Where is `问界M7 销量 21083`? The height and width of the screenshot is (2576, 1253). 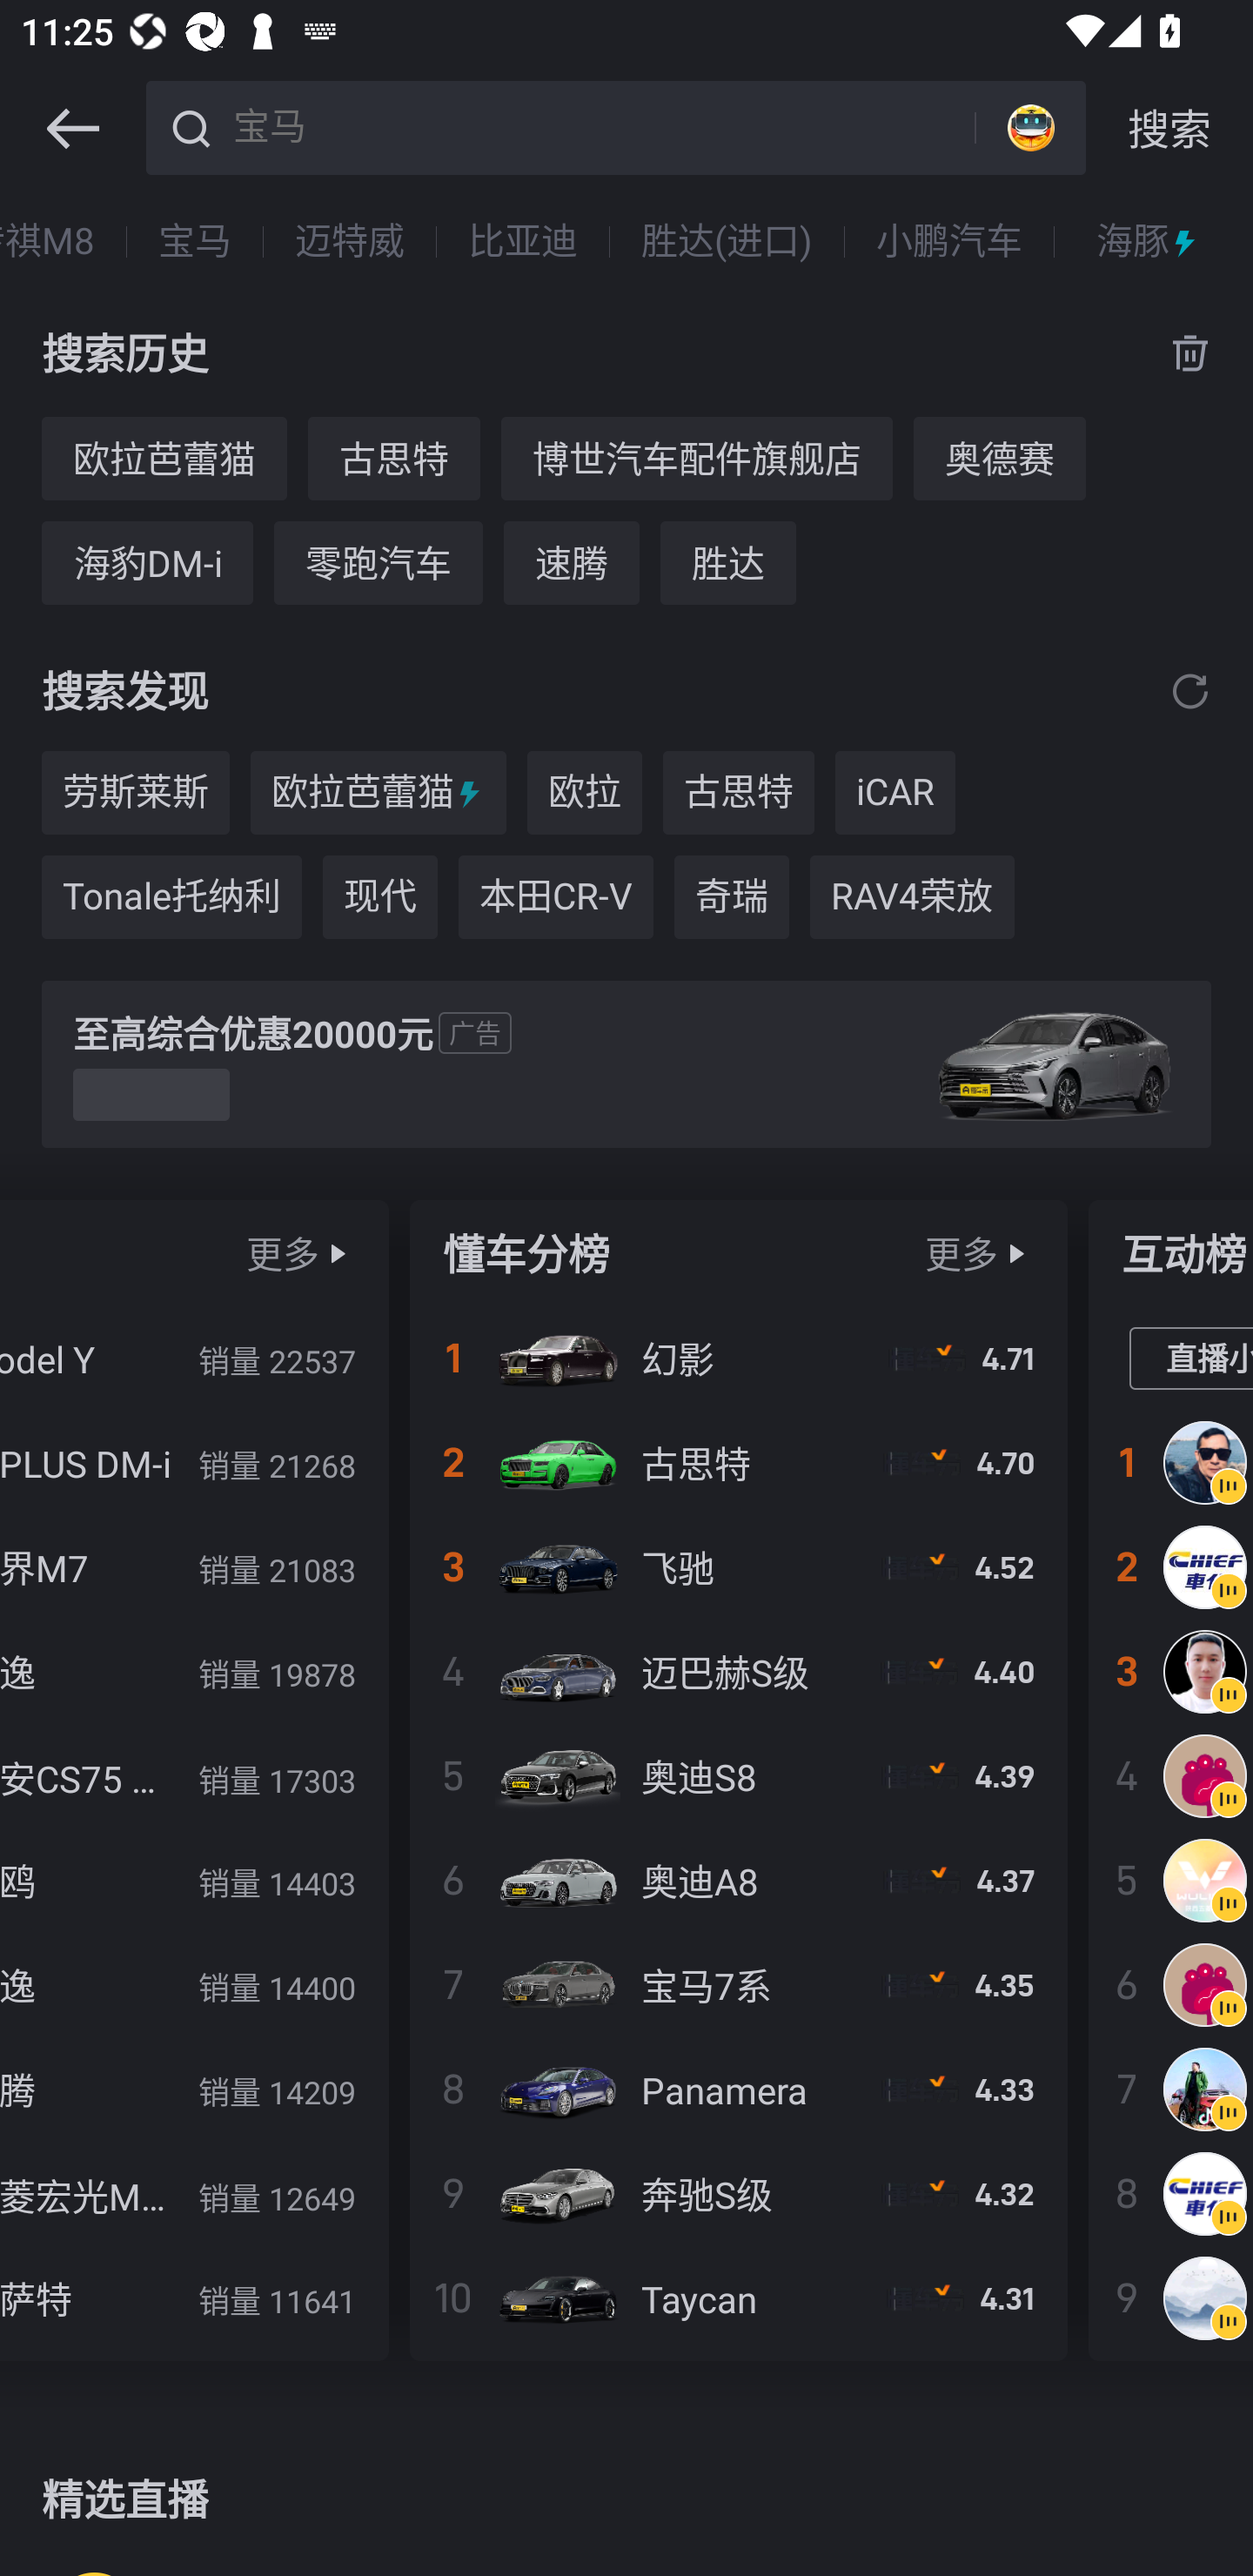 问界M7 销量 21083 is located at coordinates (193, 1566).